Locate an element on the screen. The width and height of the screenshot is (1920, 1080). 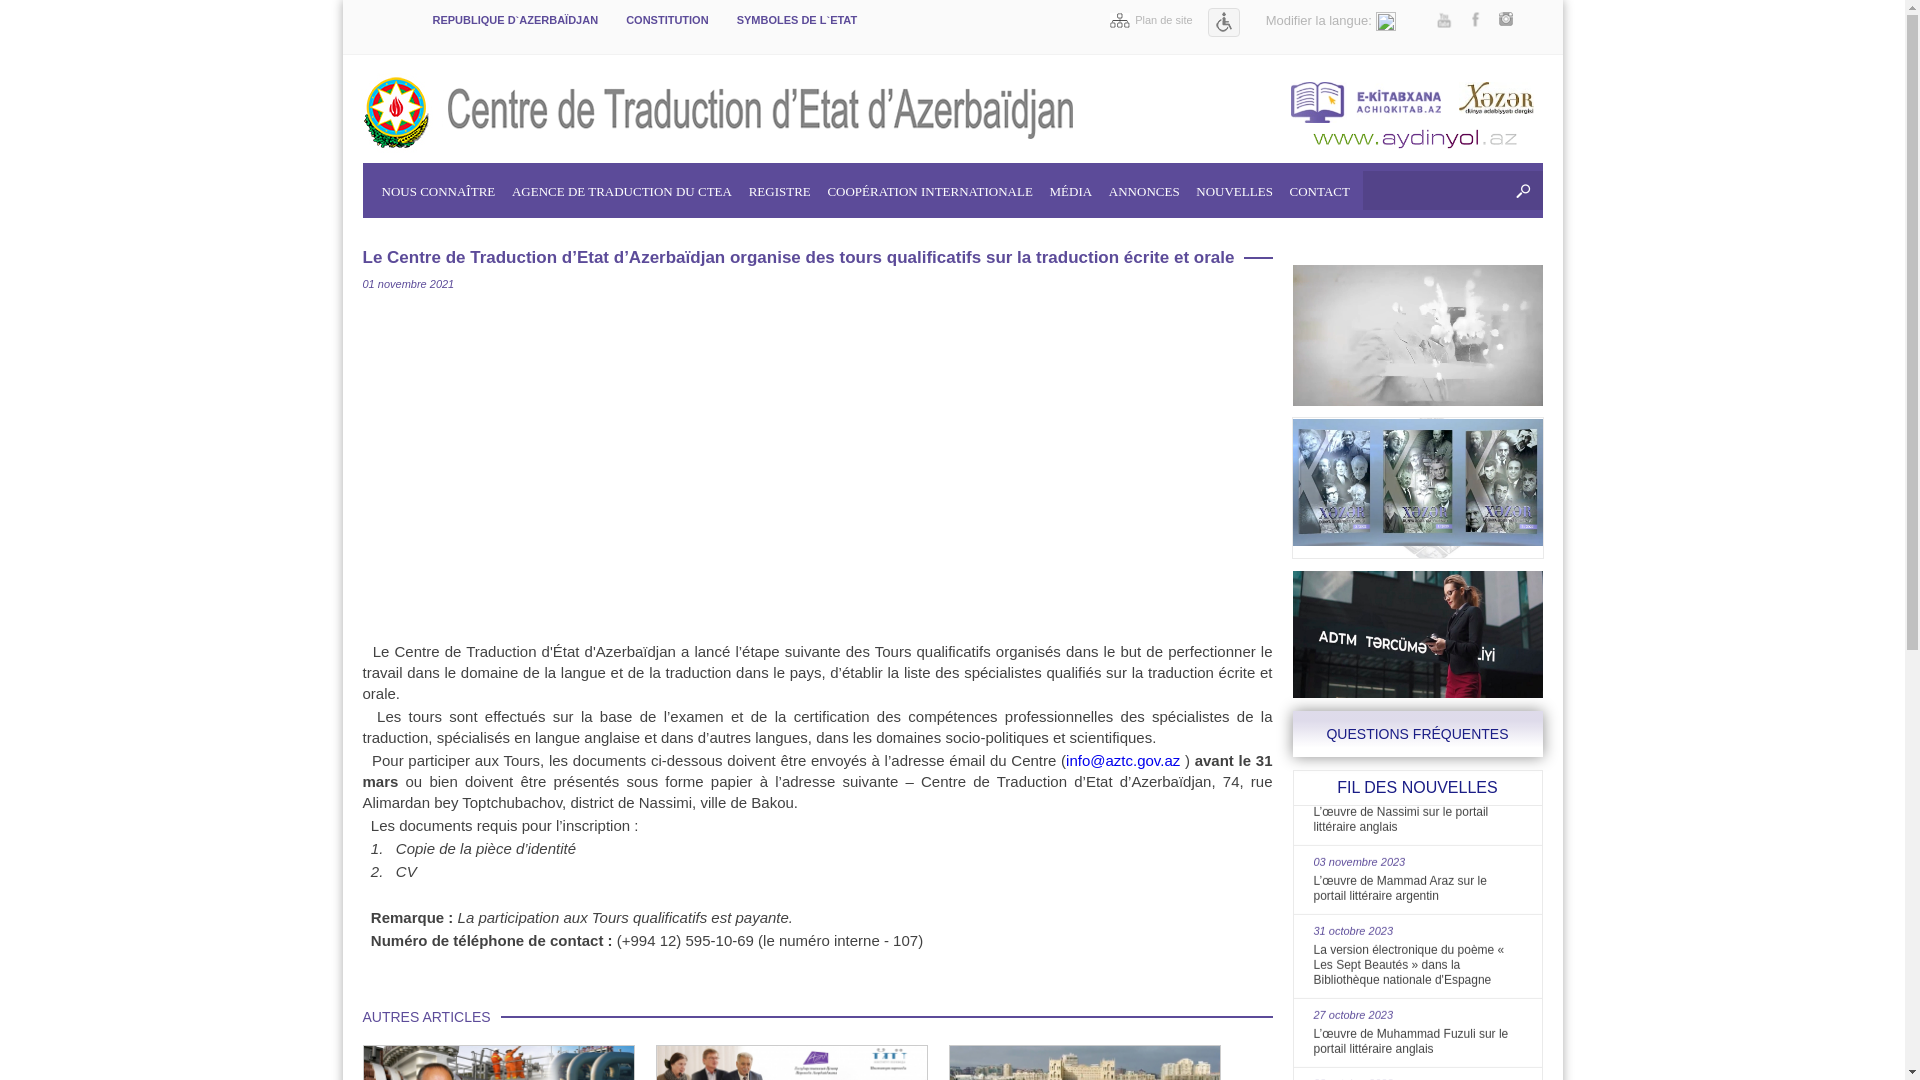
ANNONCES is located at coordinates (1144, 186).